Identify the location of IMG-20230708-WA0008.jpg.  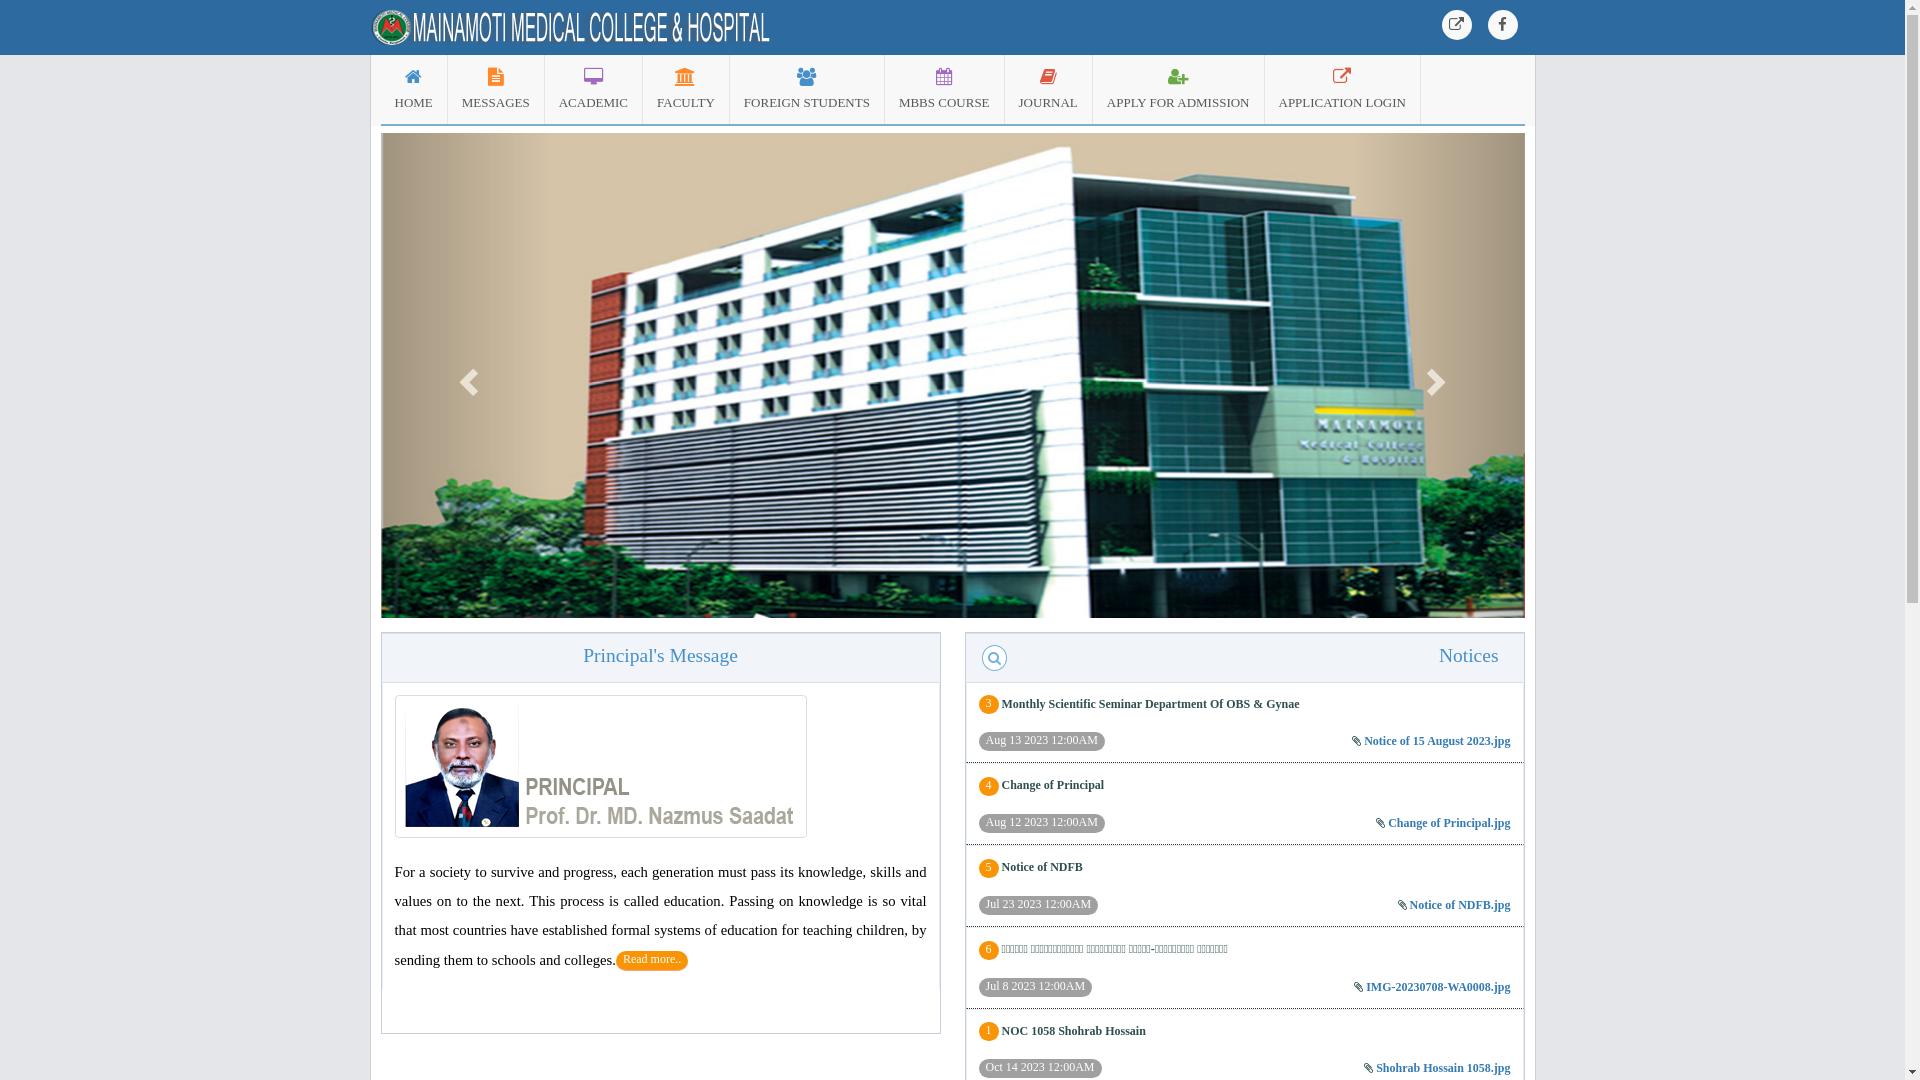
(1438, 987).